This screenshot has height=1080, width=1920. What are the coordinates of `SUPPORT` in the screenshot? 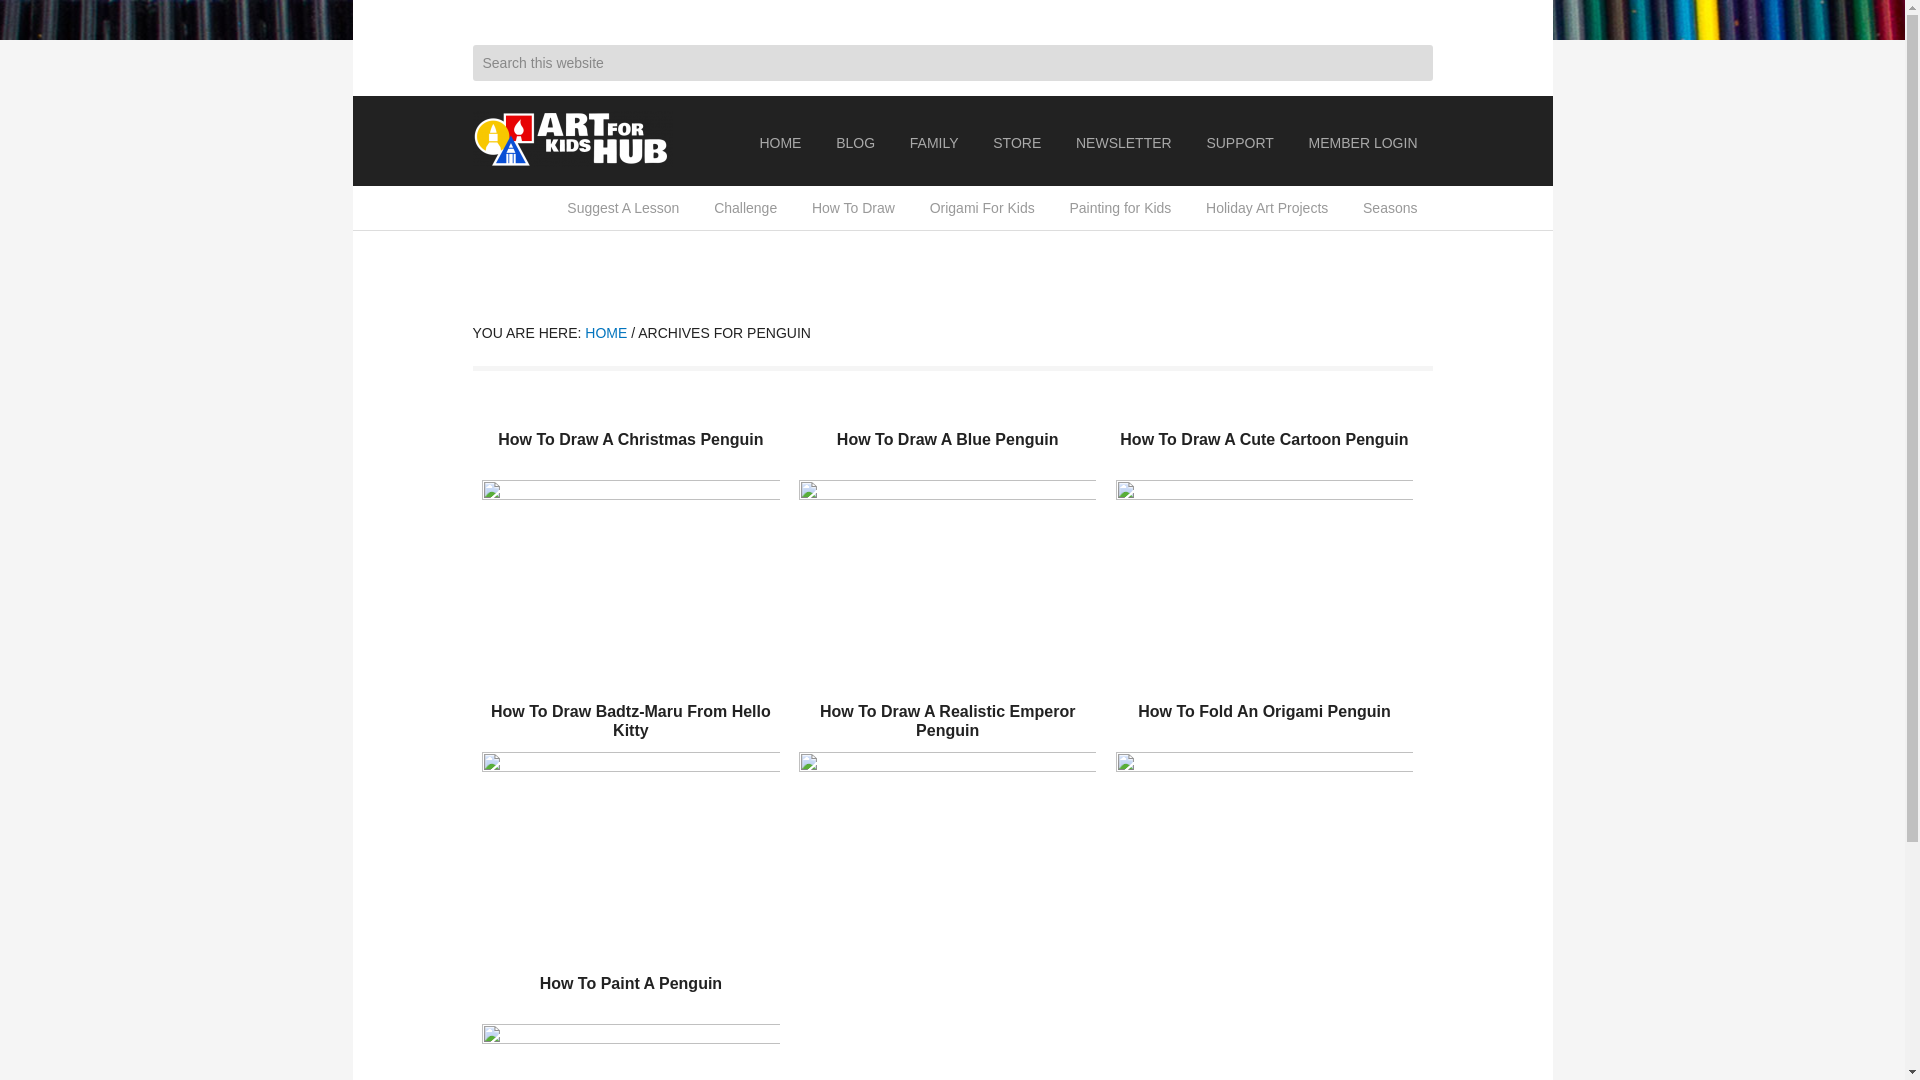 It's located at (1239, 142).